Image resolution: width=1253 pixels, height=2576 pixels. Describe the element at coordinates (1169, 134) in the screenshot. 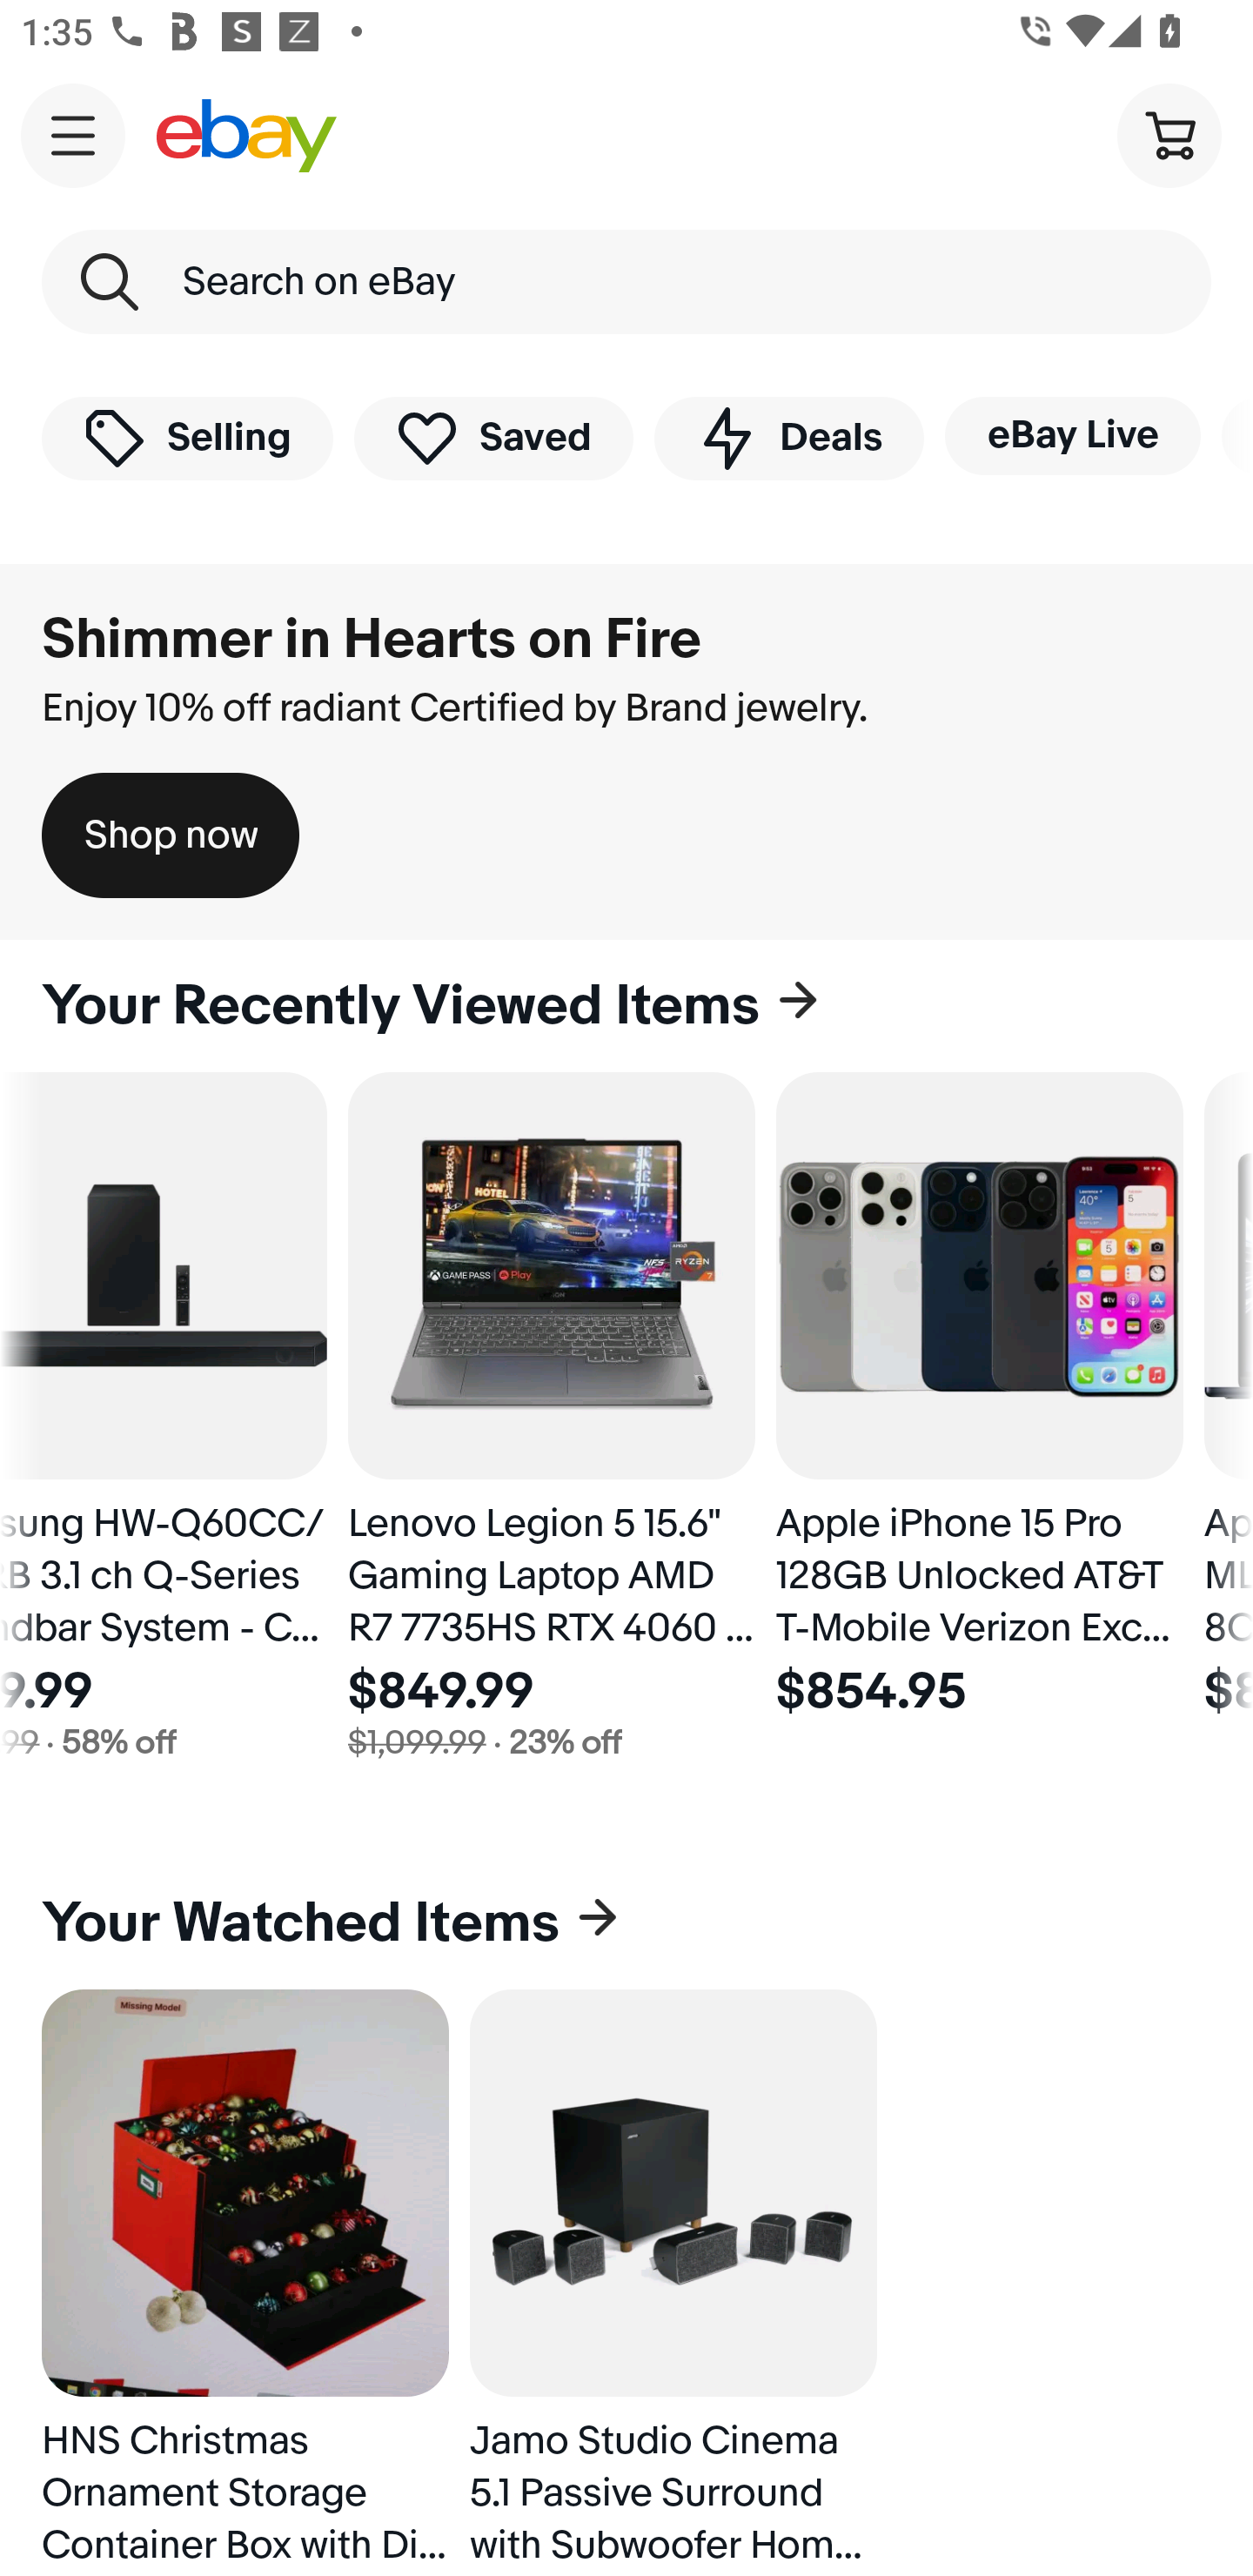

I see `Cart button shopping cart` at that location.